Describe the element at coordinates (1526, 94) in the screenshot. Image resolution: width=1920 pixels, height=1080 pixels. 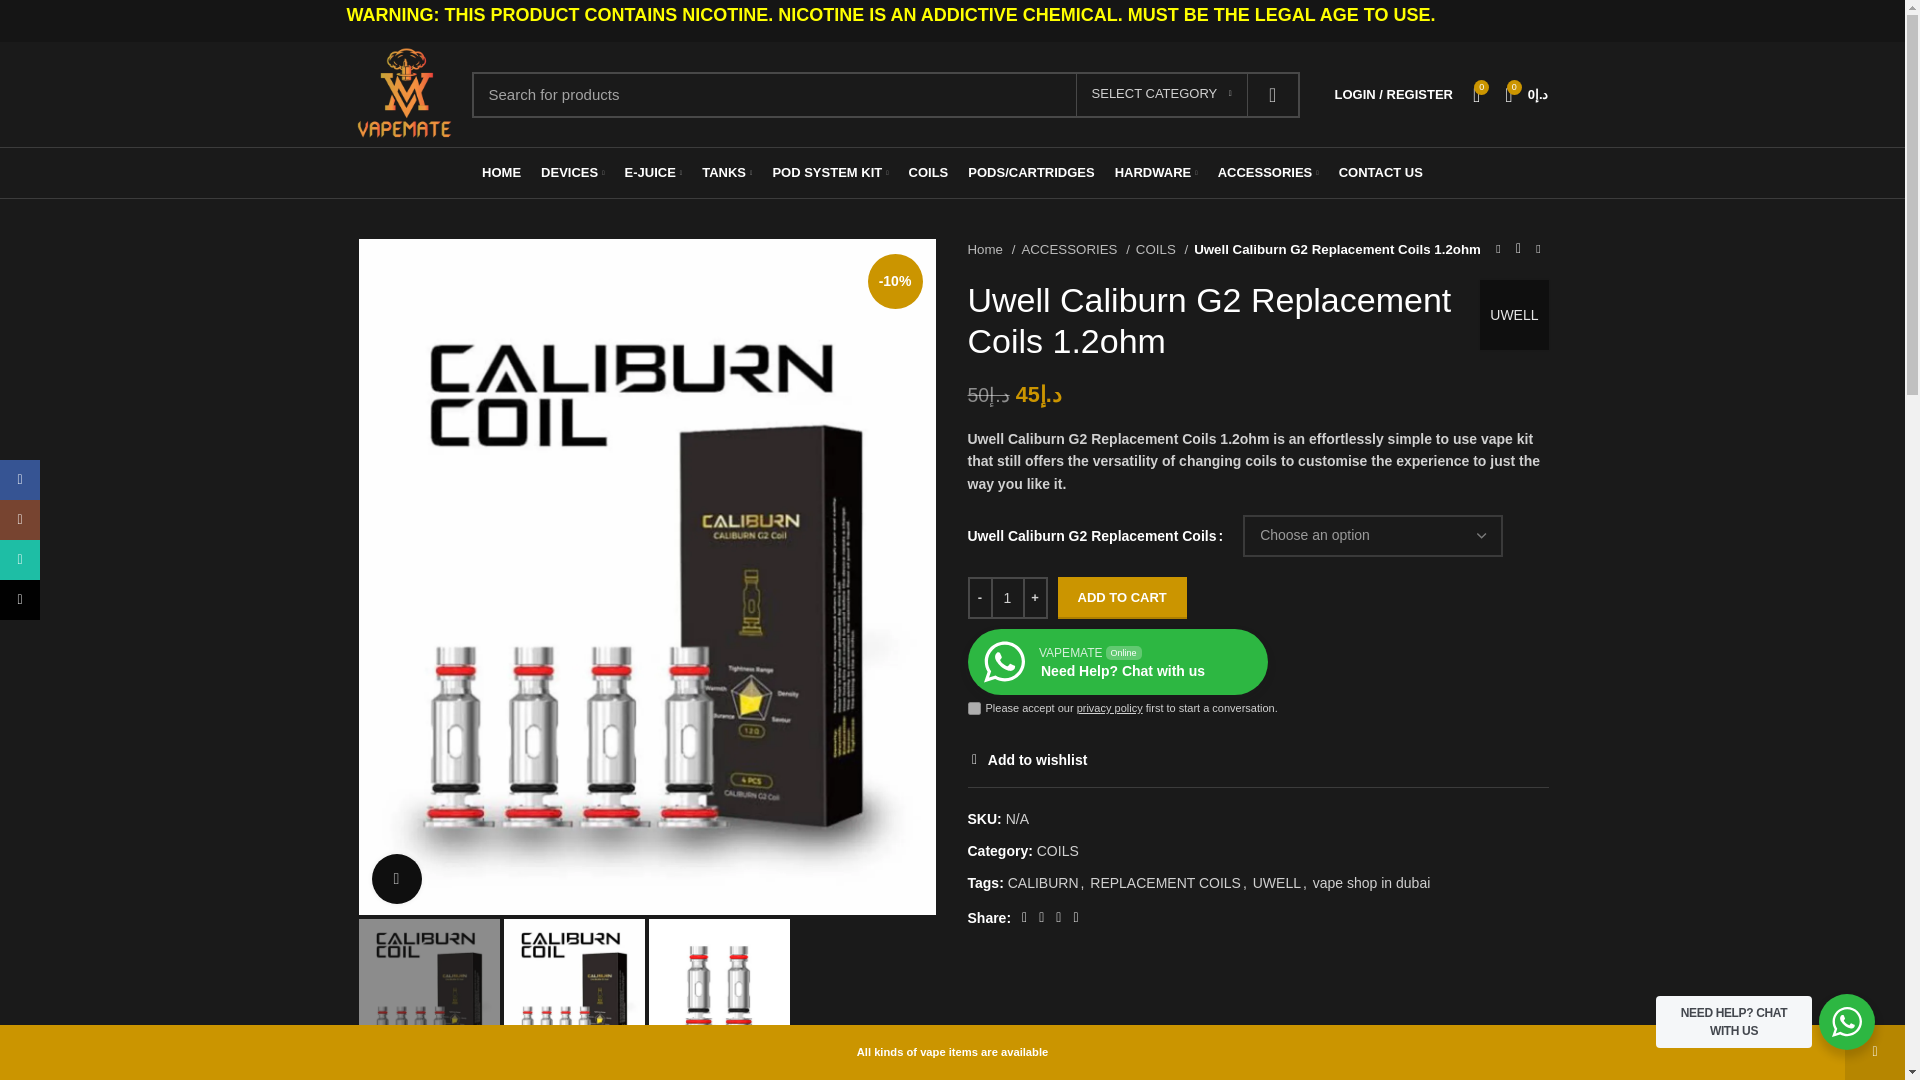
I see `Shopping cart` at that location.